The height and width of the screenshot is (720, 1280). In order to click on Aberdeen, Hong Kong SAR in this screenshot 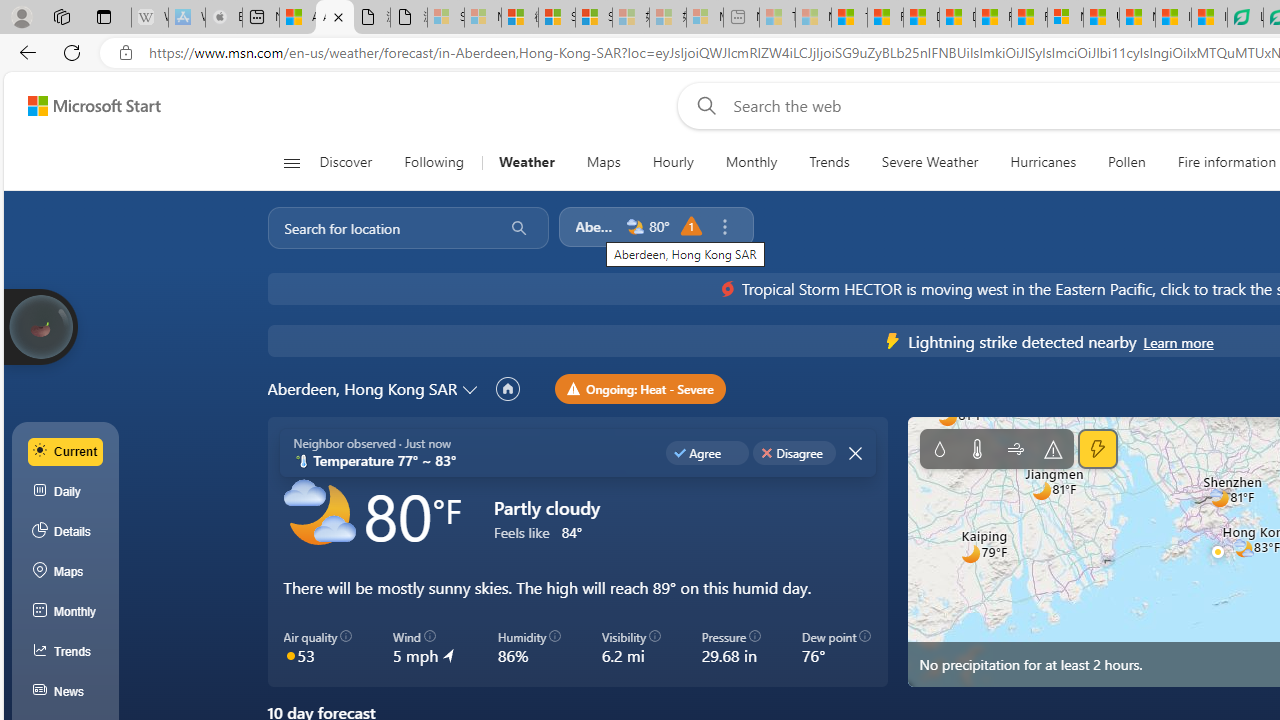, I will do `click(362, 389)`.